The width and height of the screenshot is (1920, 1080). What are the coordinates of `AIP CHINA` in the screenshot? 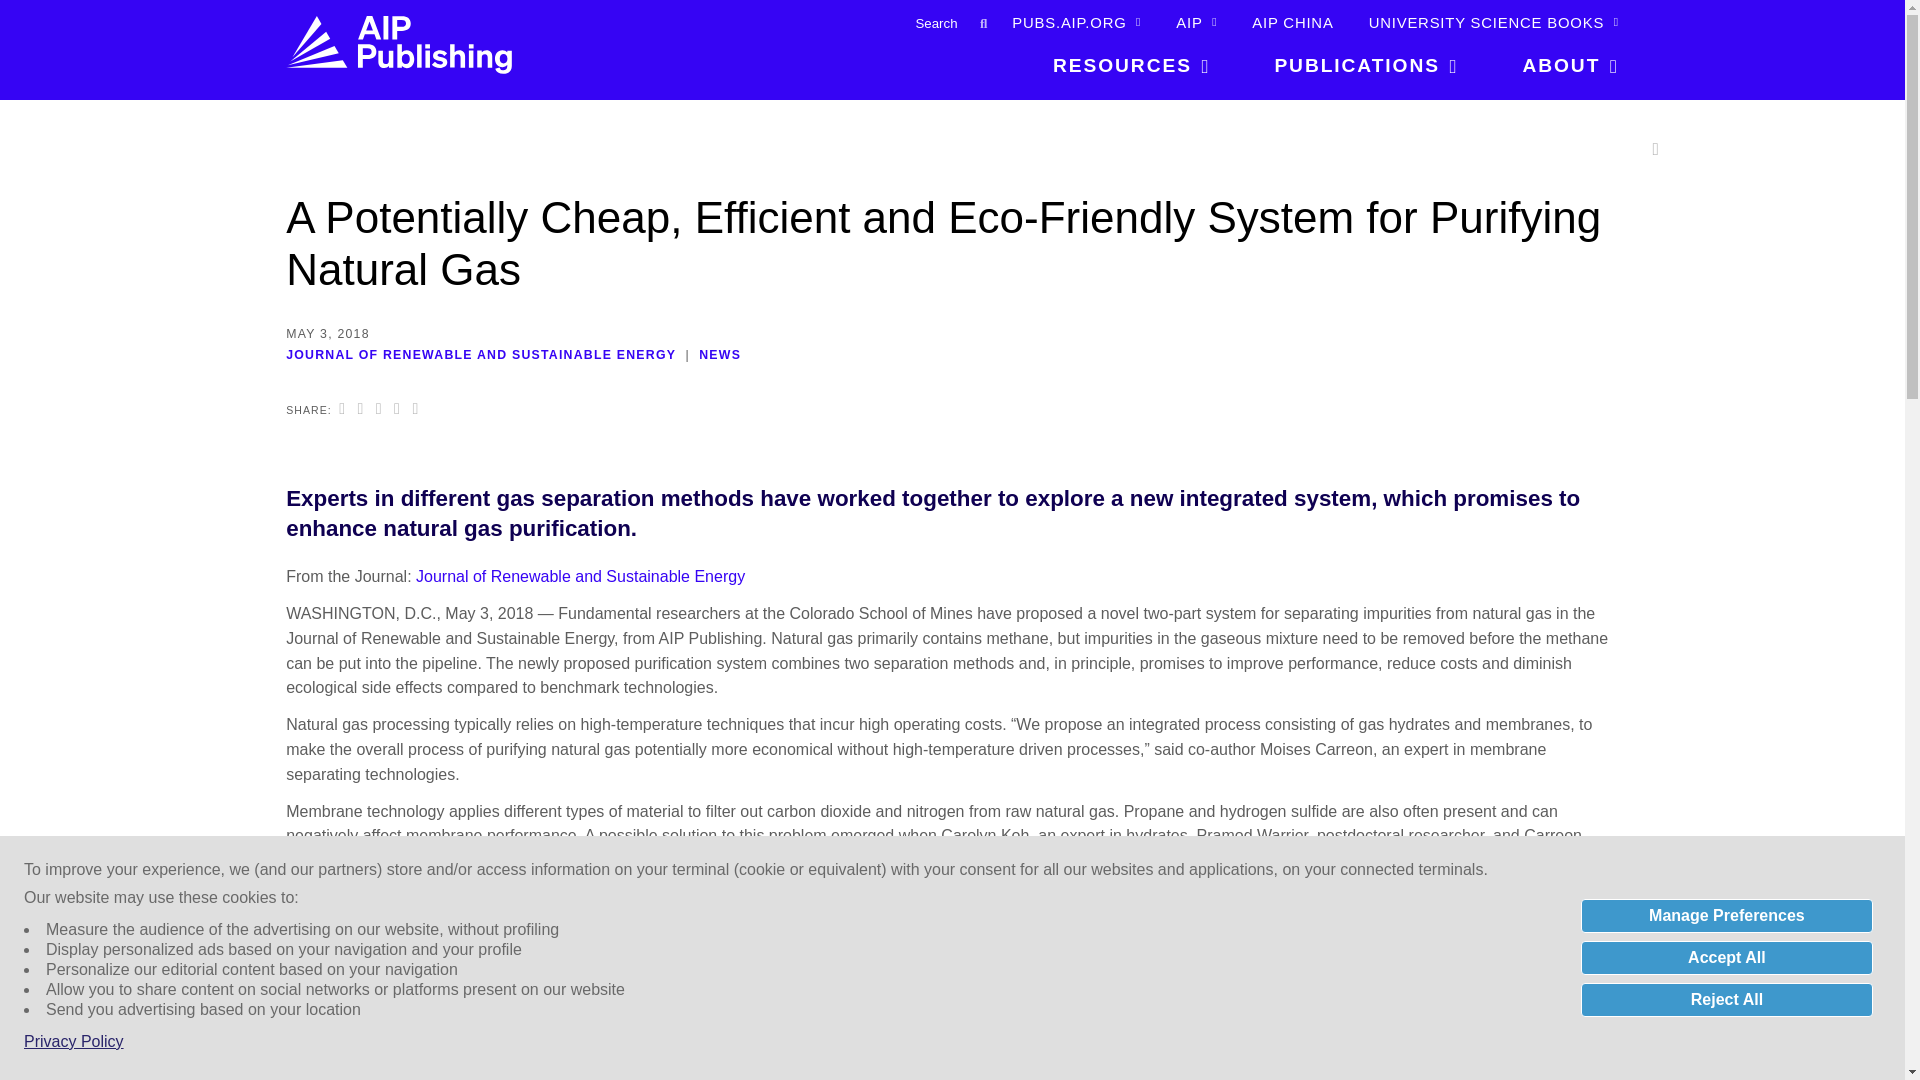 It's located at (1292, 23).